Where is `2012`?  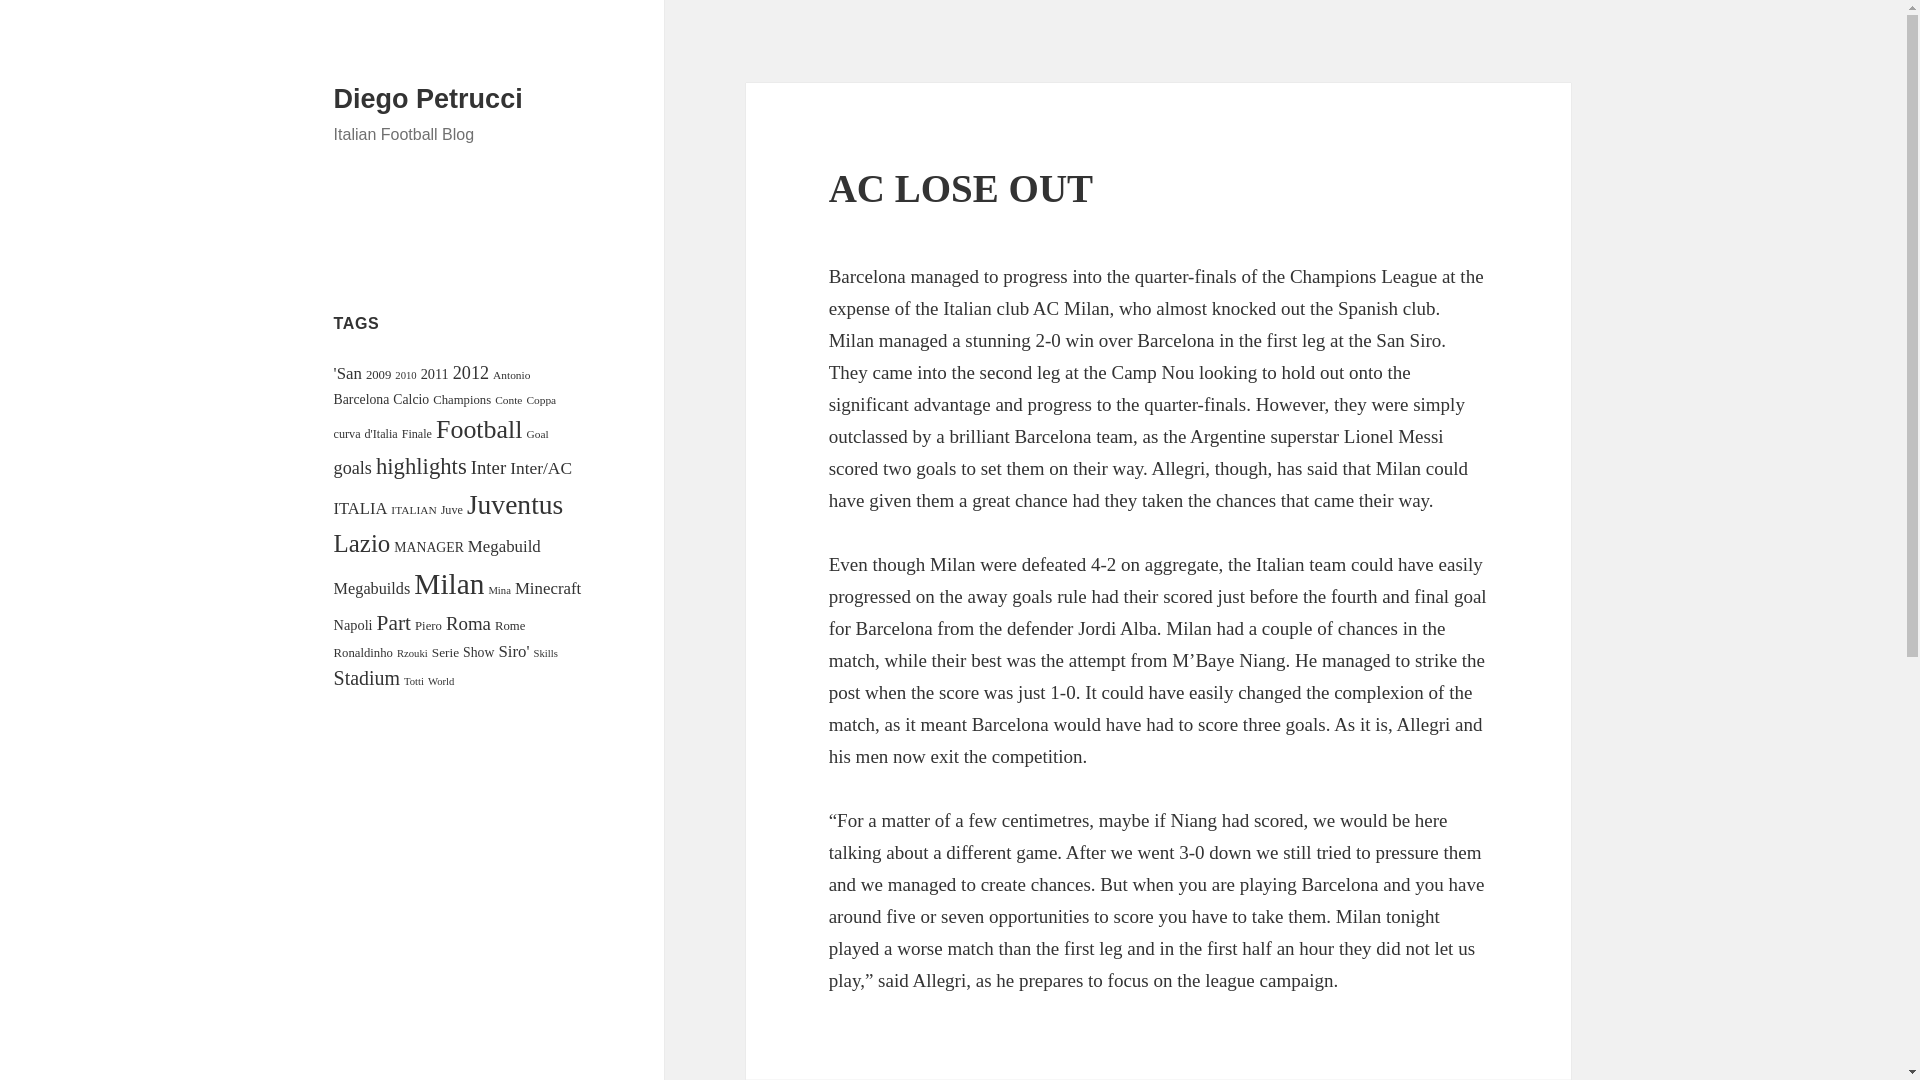
2012 is located at coordinates (471, 372).